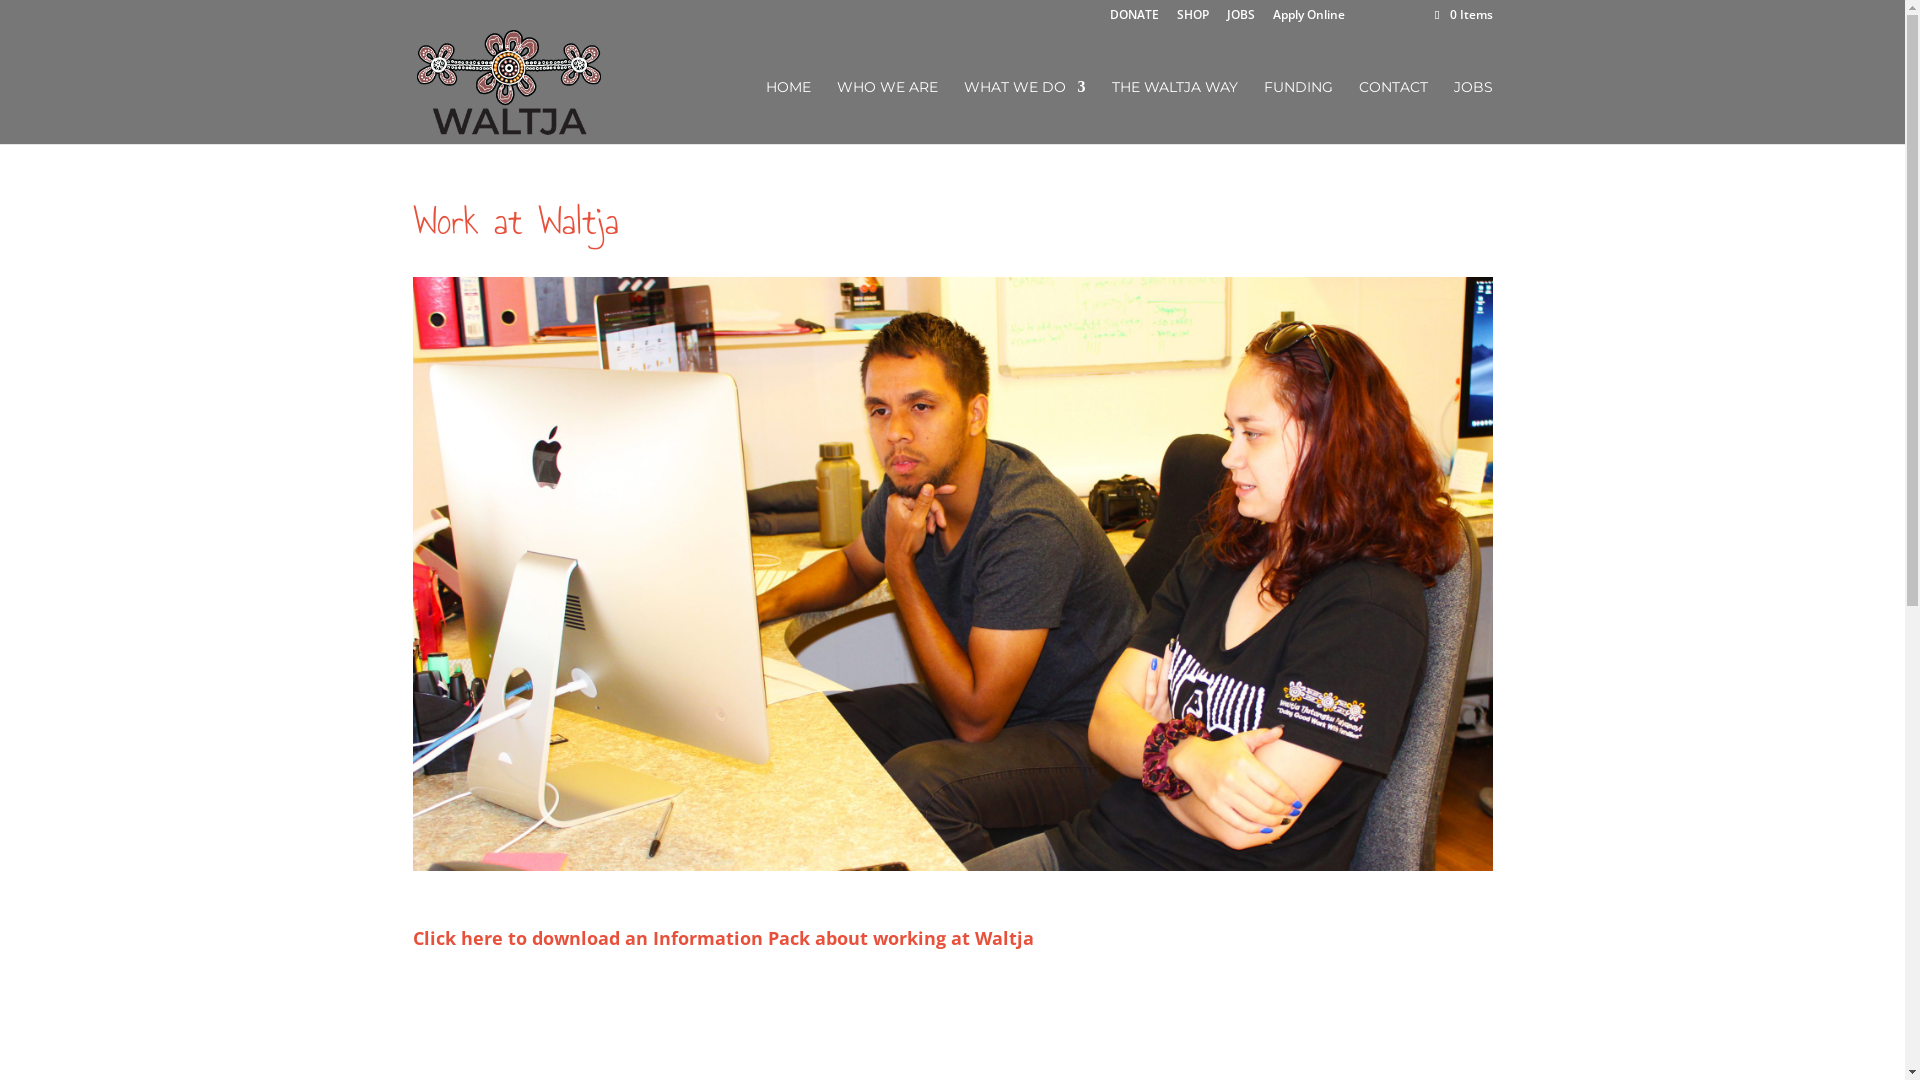 Image resolution: width=1920 pixels, height=1080 pixels. Describe the element at coordinates (1241, 20) in the screenshot. I see `JOBS` at that location.